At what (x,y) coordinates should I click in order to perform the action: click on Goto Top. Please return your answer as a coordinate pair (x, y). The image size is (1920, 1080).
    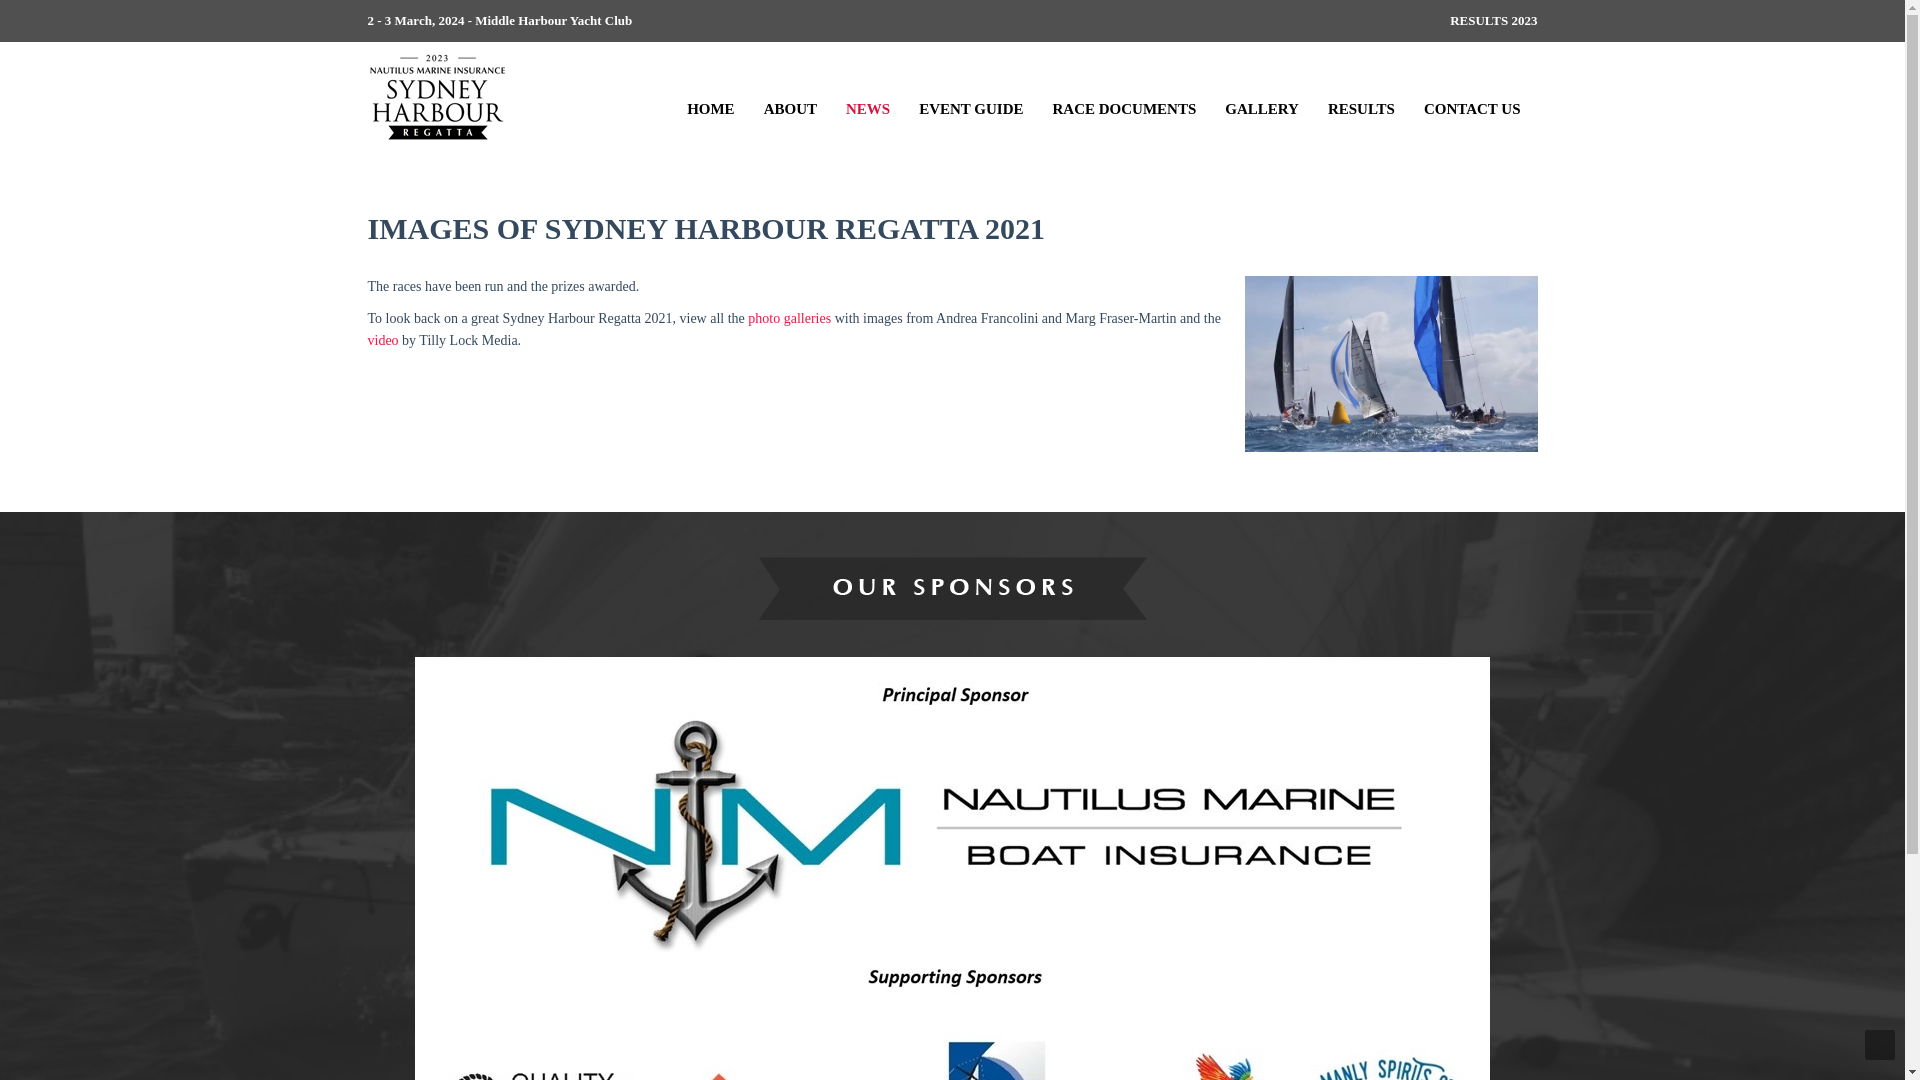
    Looking at the image, I should click on (1880, 1045).